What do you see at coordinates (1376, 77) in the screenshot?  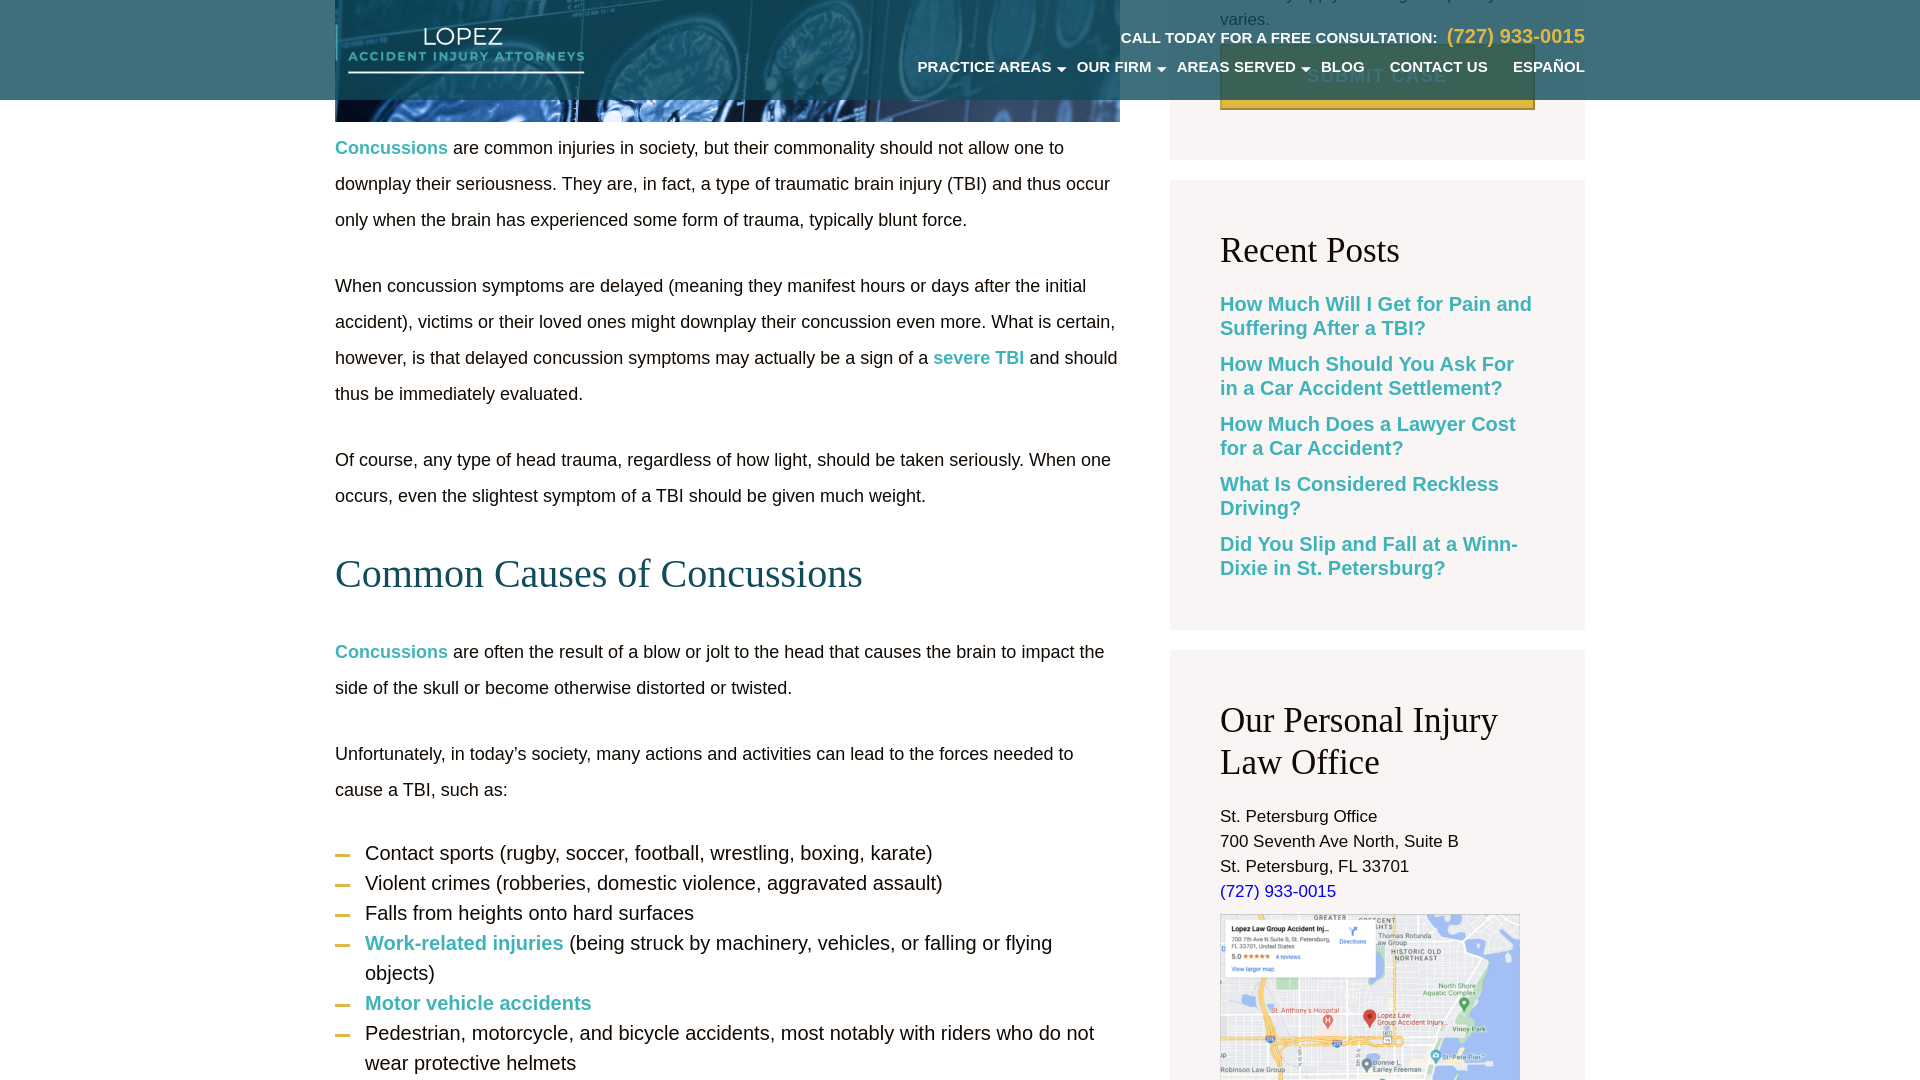 I see `Submit Case` at bounding box center [1376, 77].